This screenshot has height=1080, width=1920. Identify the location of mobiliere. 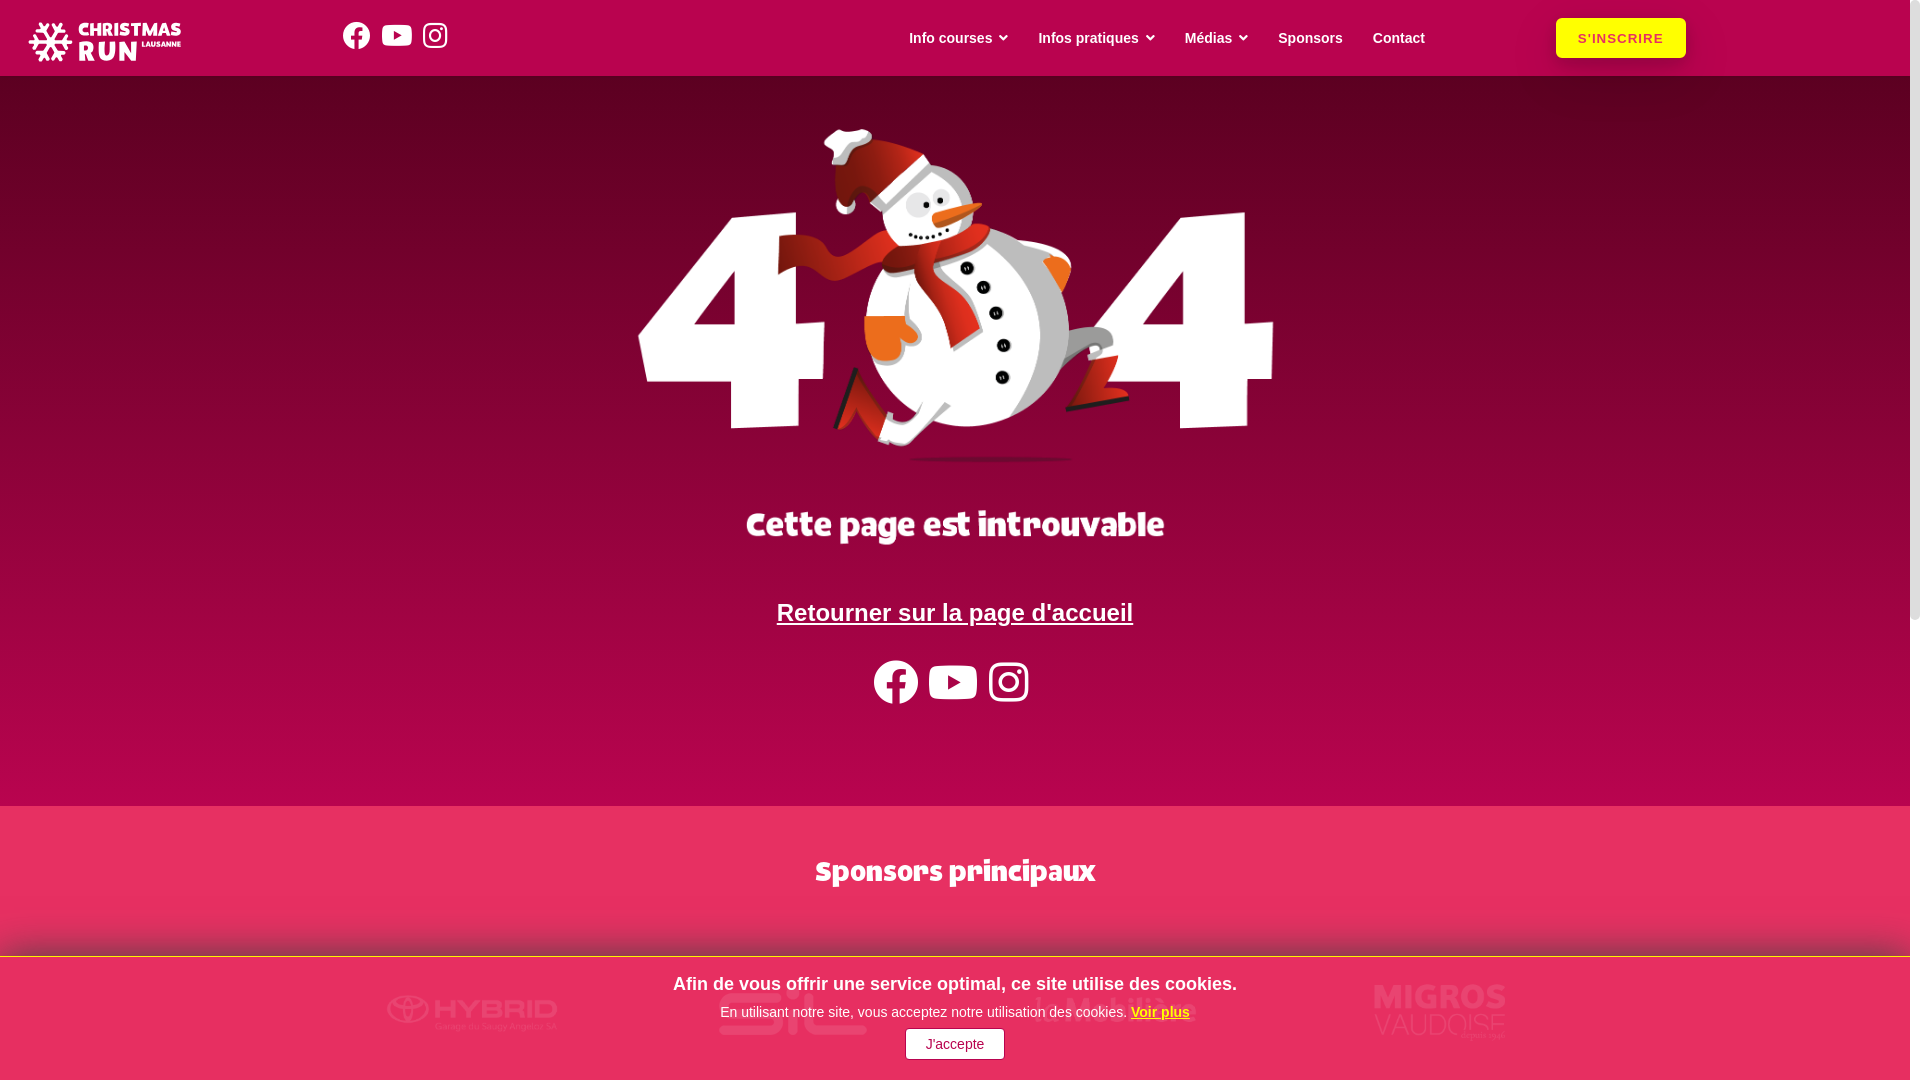
(1116, 1012).